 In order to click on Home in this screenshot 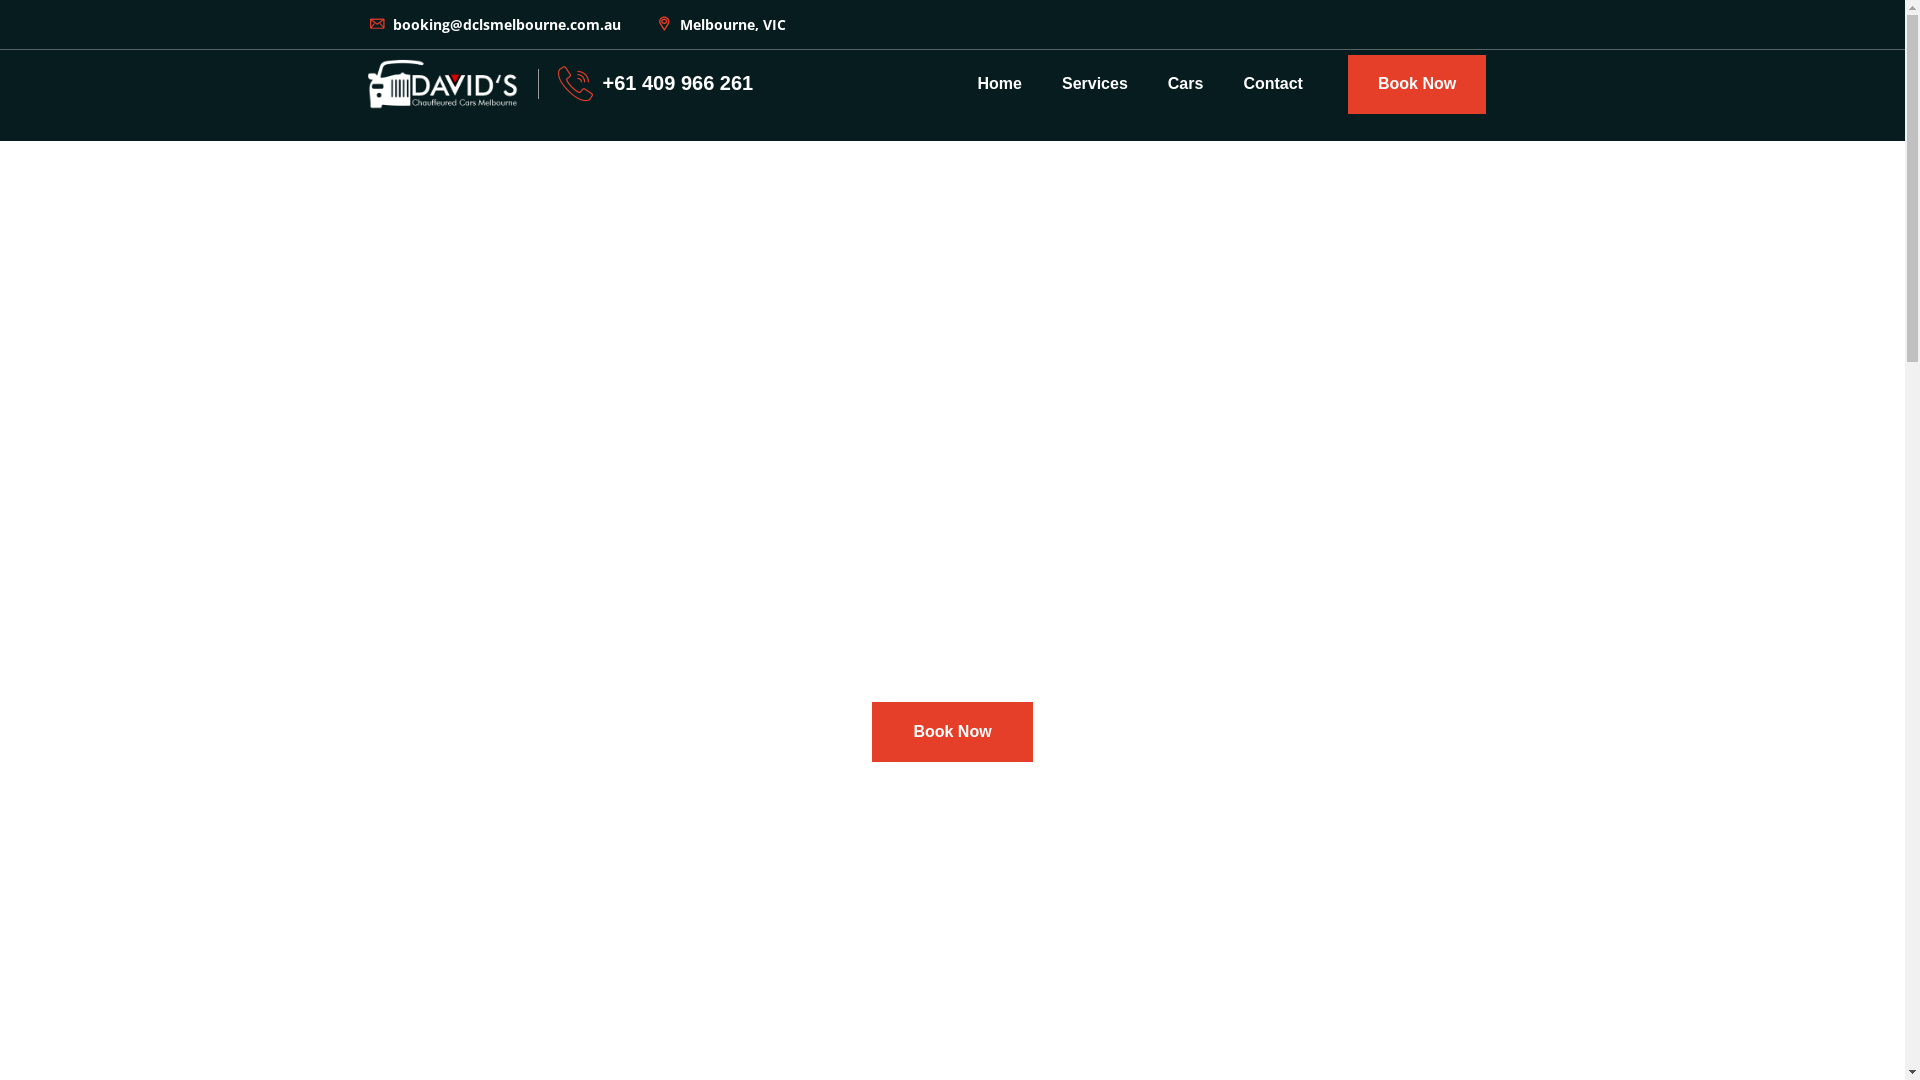, I will do `click(1000, 84)`.